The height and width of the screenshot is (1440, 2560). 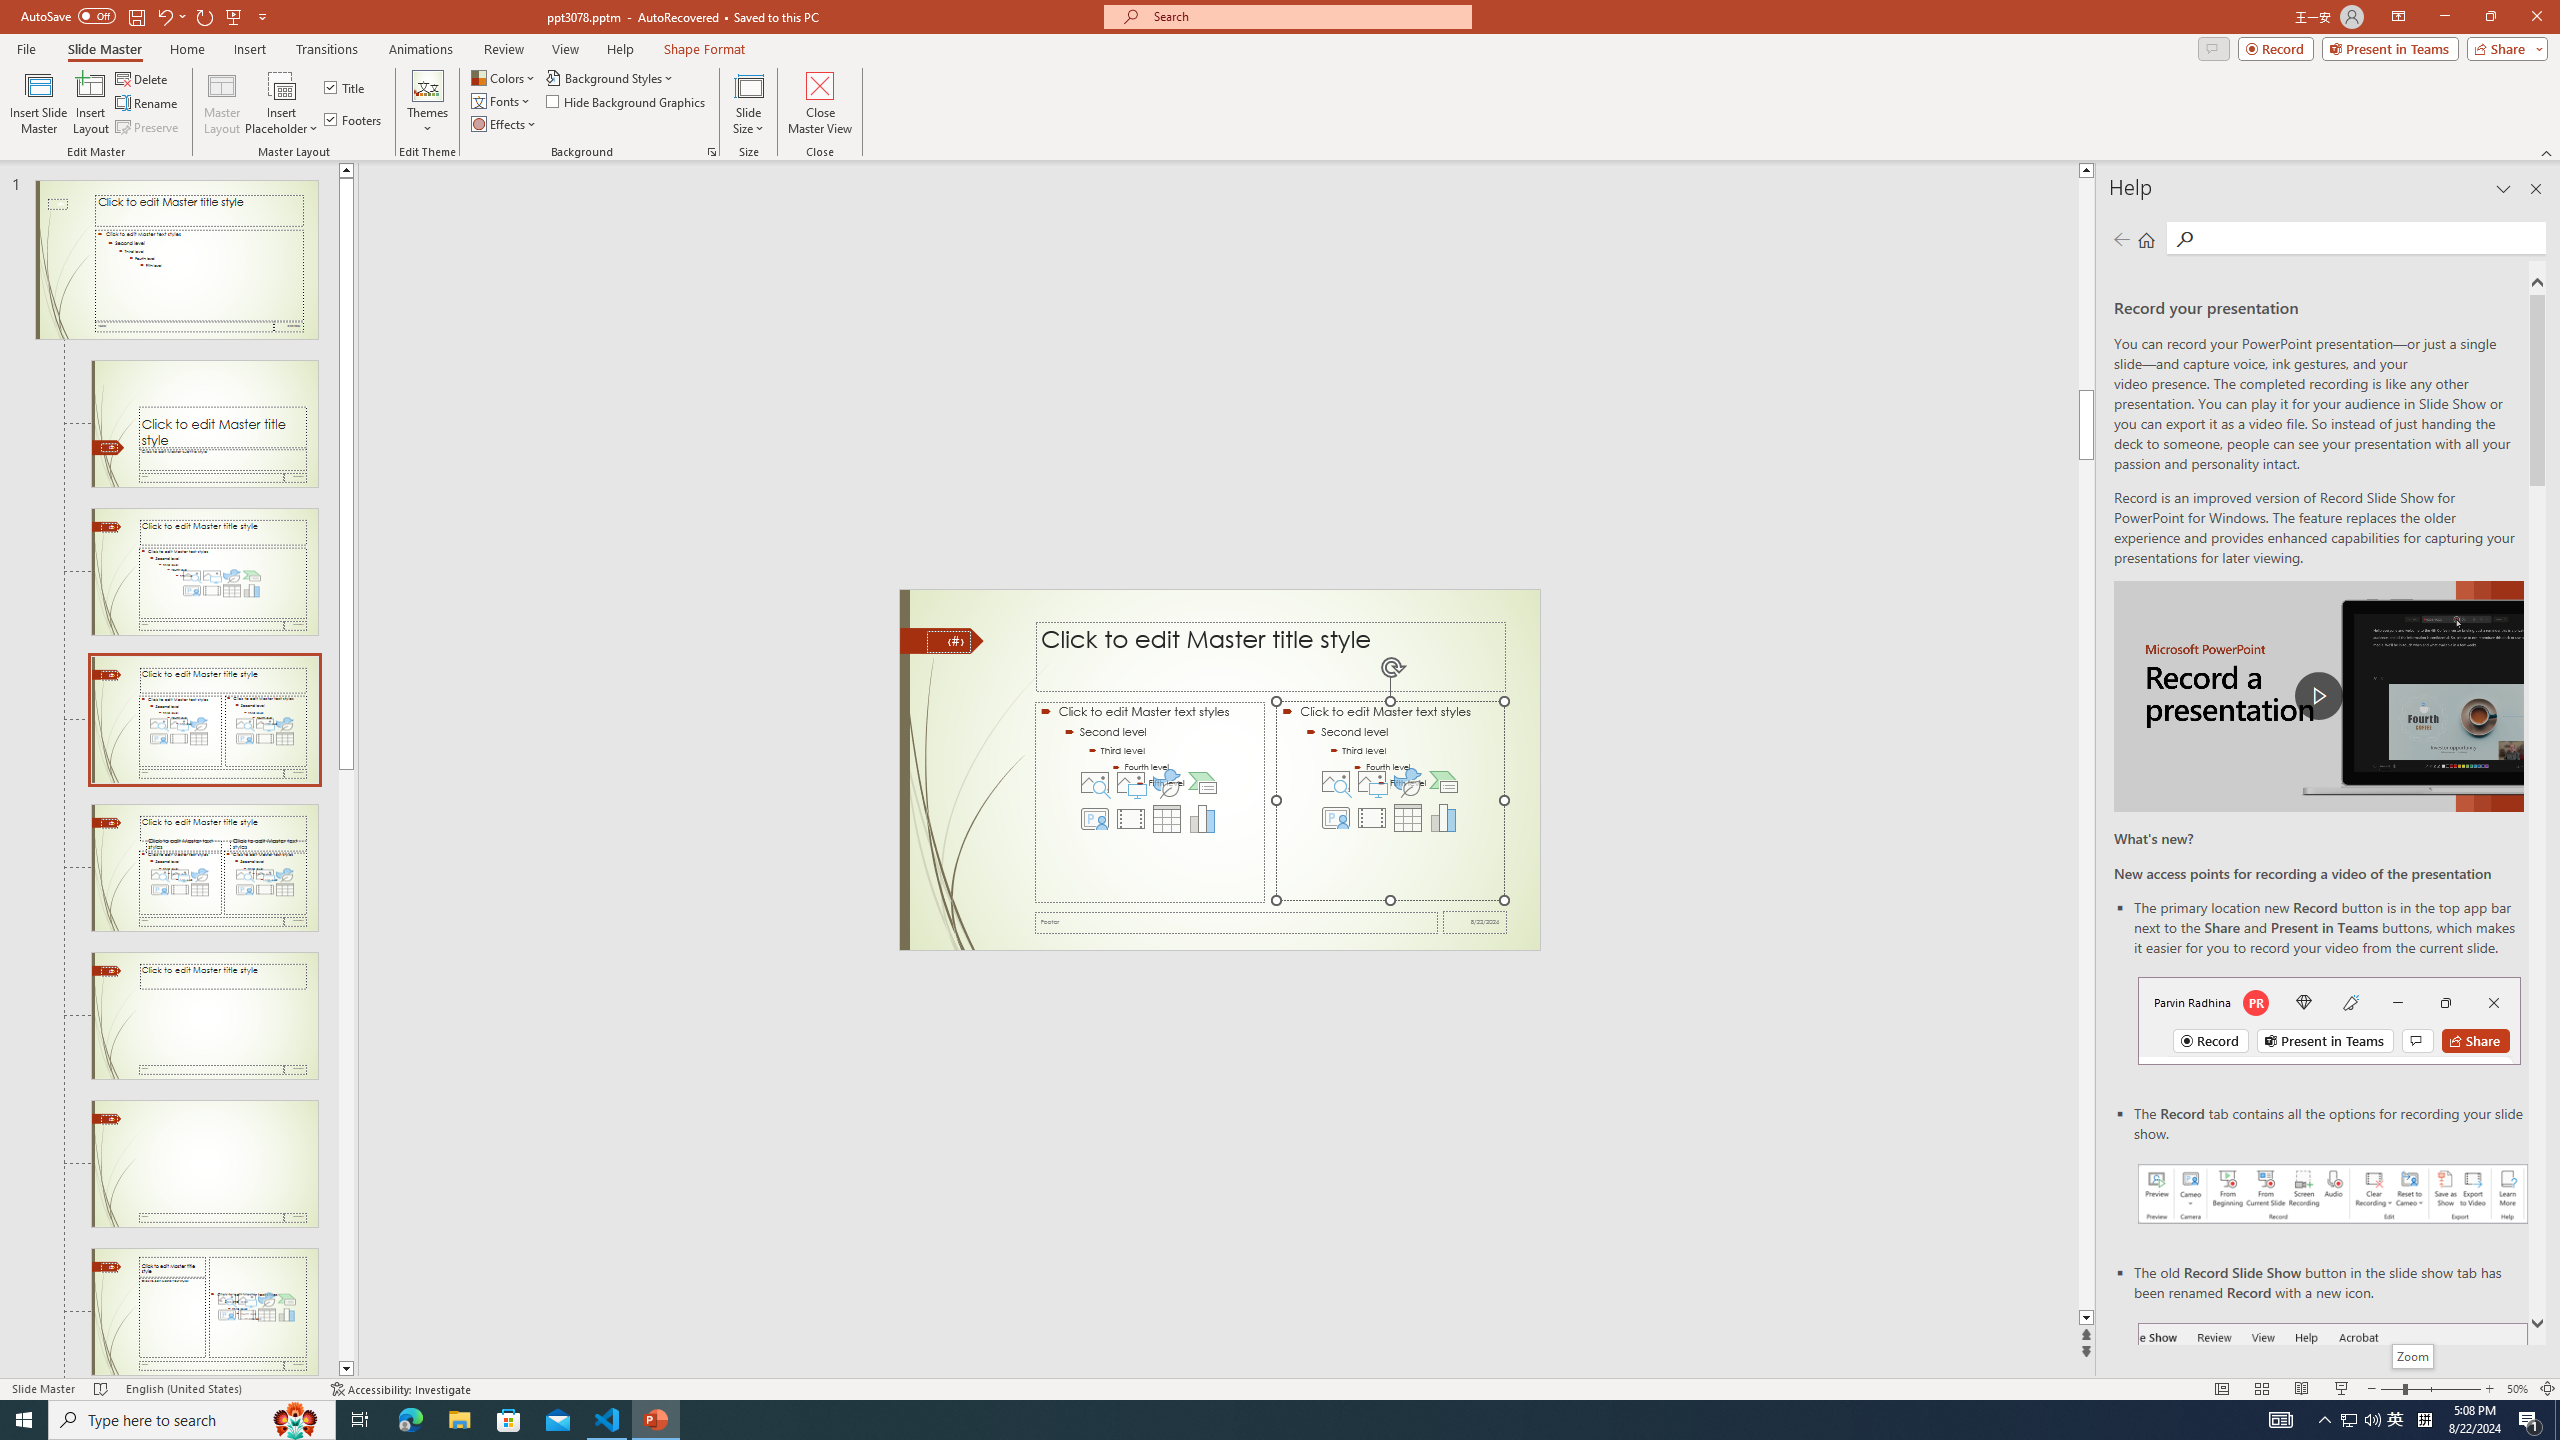 I want to click on Format Background..., so click(x=712, y=152).